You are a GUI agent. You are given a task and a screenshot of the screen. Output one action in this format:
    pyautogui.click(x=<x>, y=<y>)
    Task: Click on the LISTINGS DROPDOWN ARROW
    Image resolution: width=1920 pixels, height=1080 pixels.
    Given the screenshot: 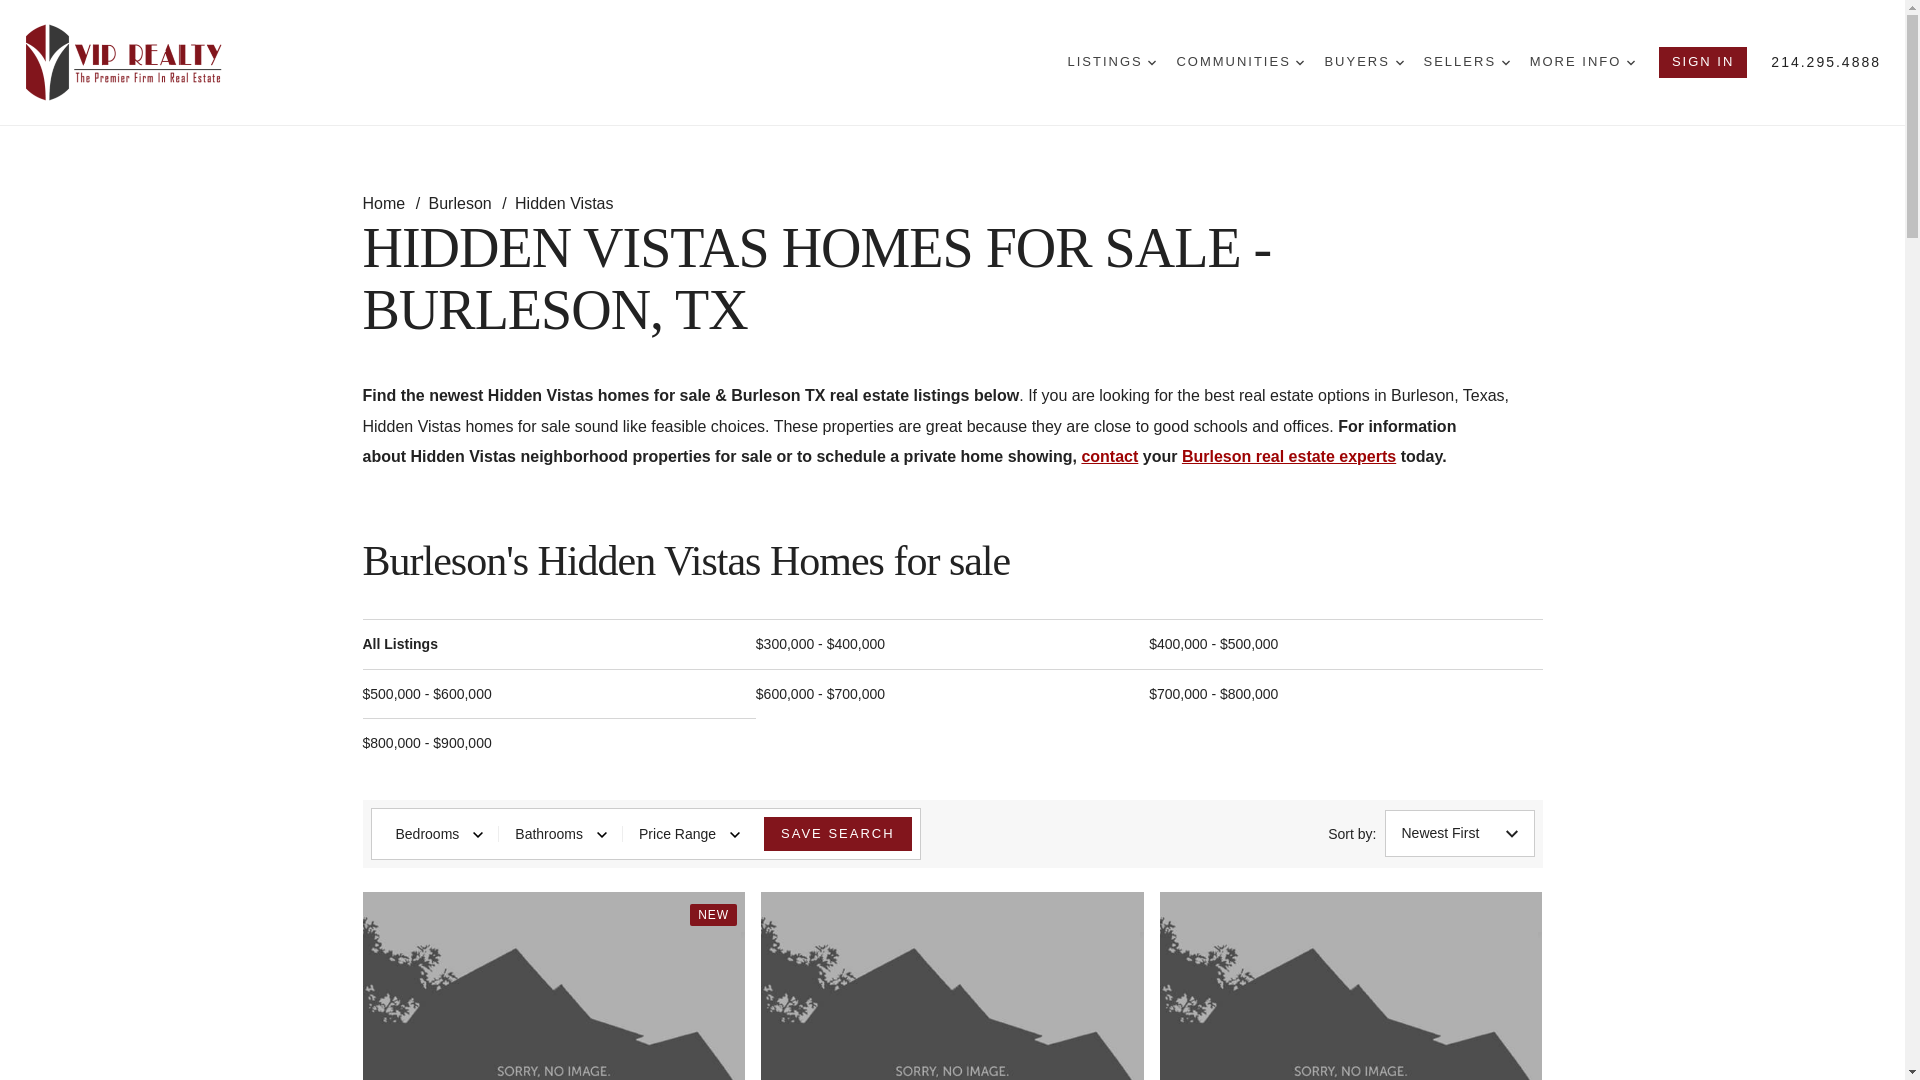 What is the action you would take?
    pyautogui.click(x=1112, y=62)
    